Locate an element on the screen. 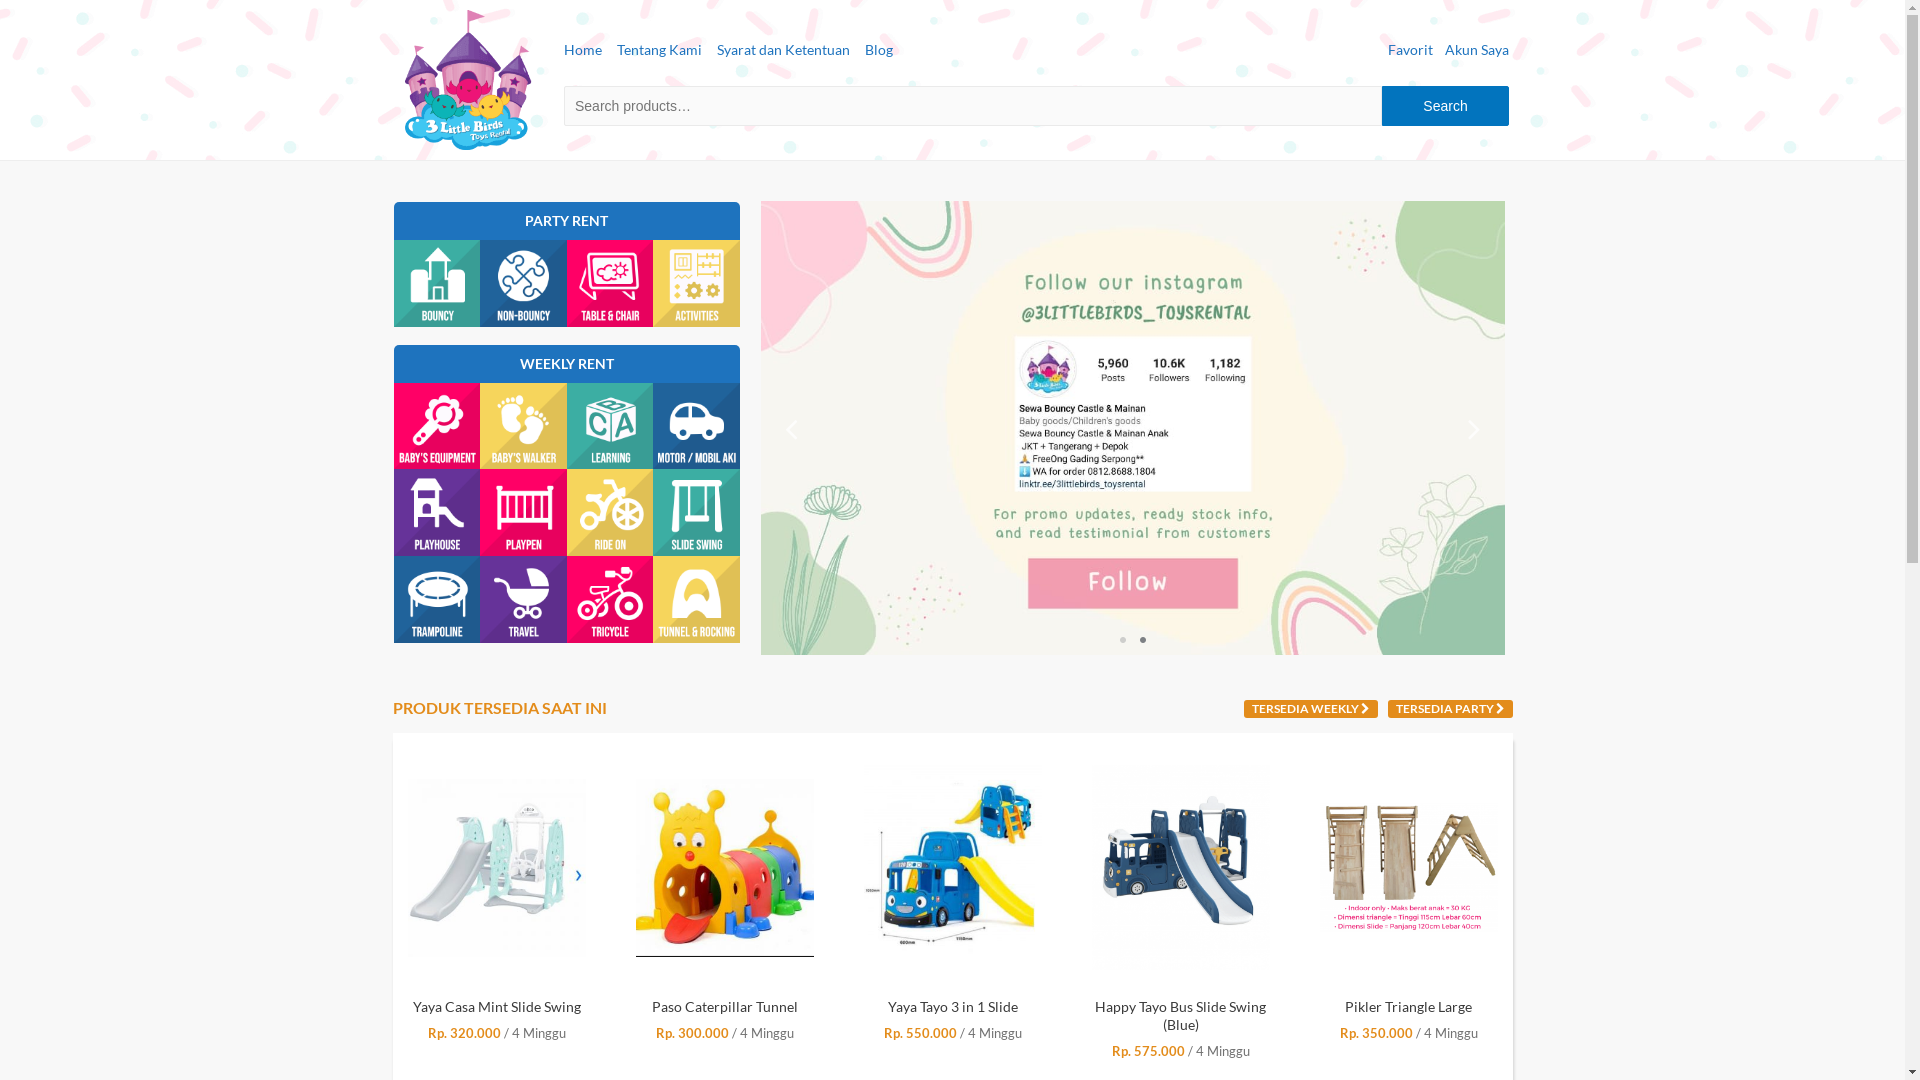  TERSEDIA PARTY is located at coordinates (1450, 709).